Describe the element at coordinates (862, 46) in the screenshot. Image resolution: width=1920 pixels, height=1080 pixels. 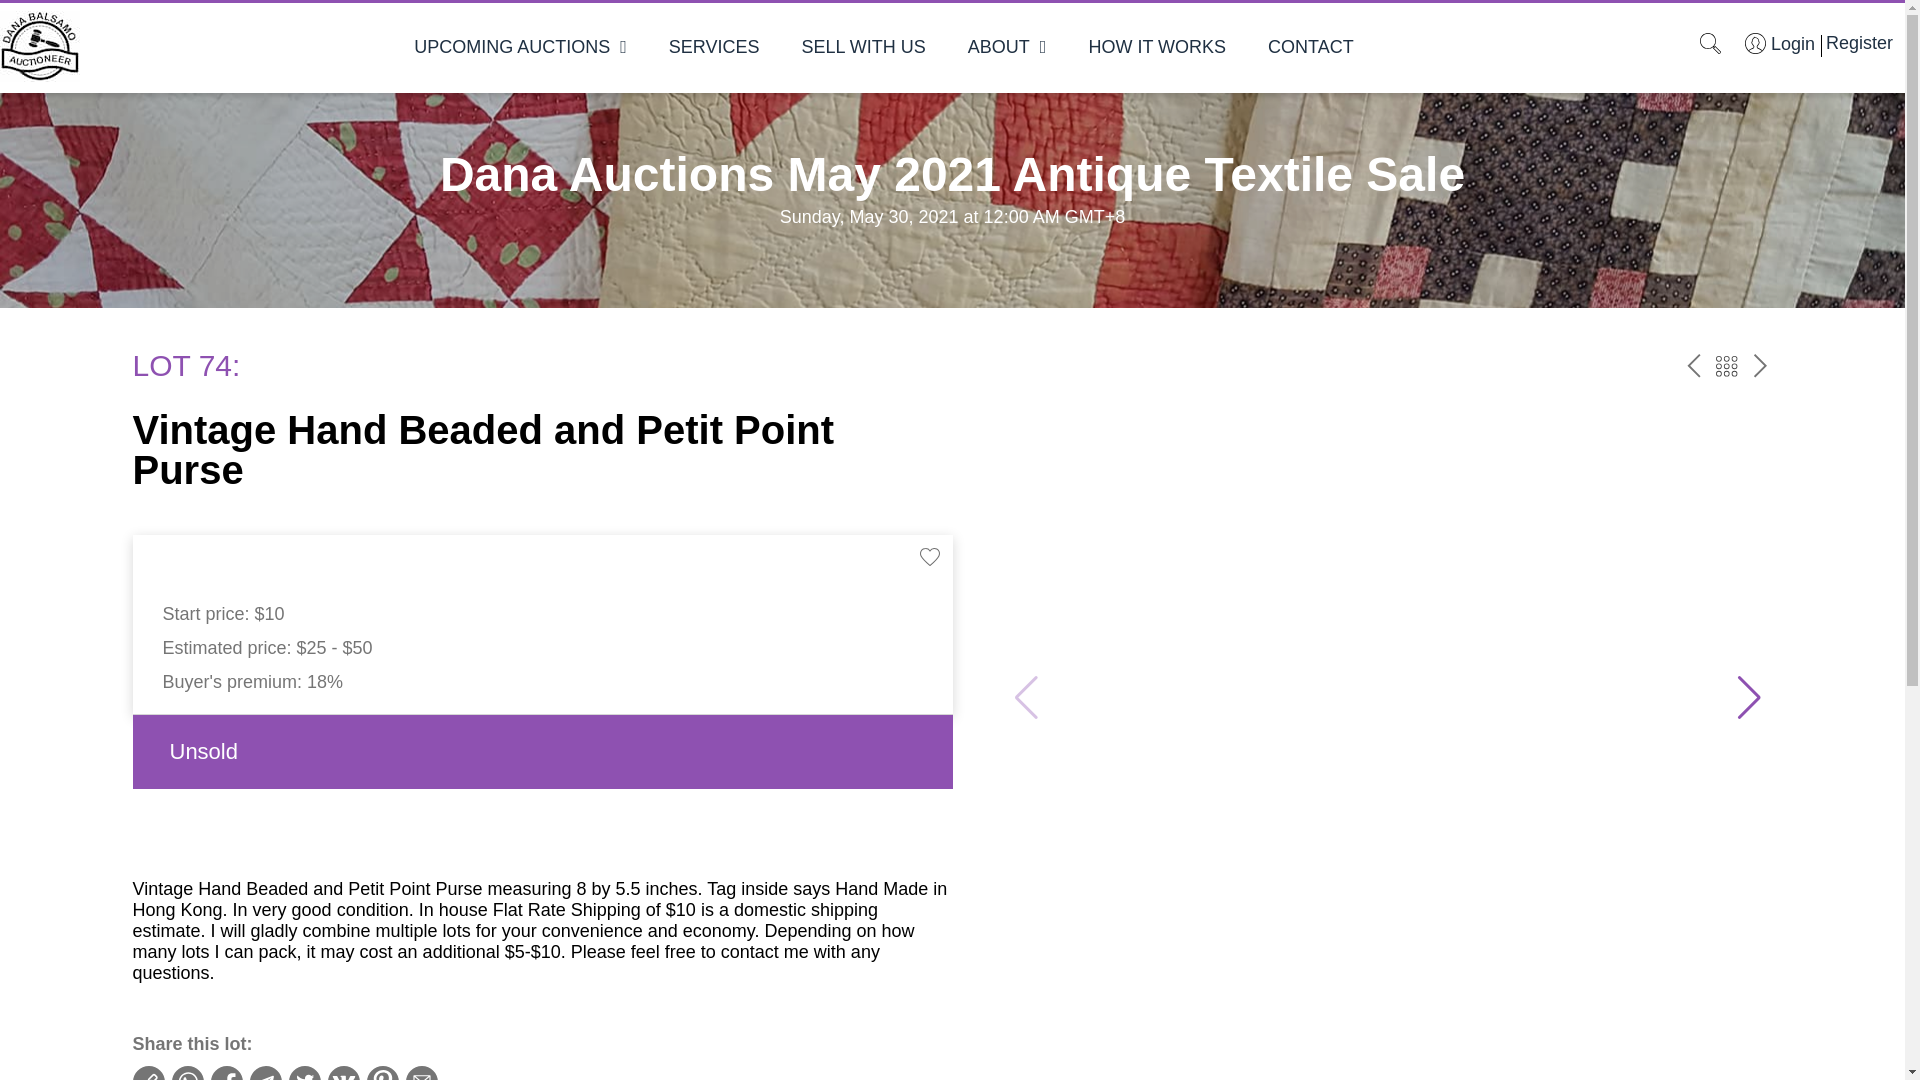
I see `SELL WITH US` at that location.